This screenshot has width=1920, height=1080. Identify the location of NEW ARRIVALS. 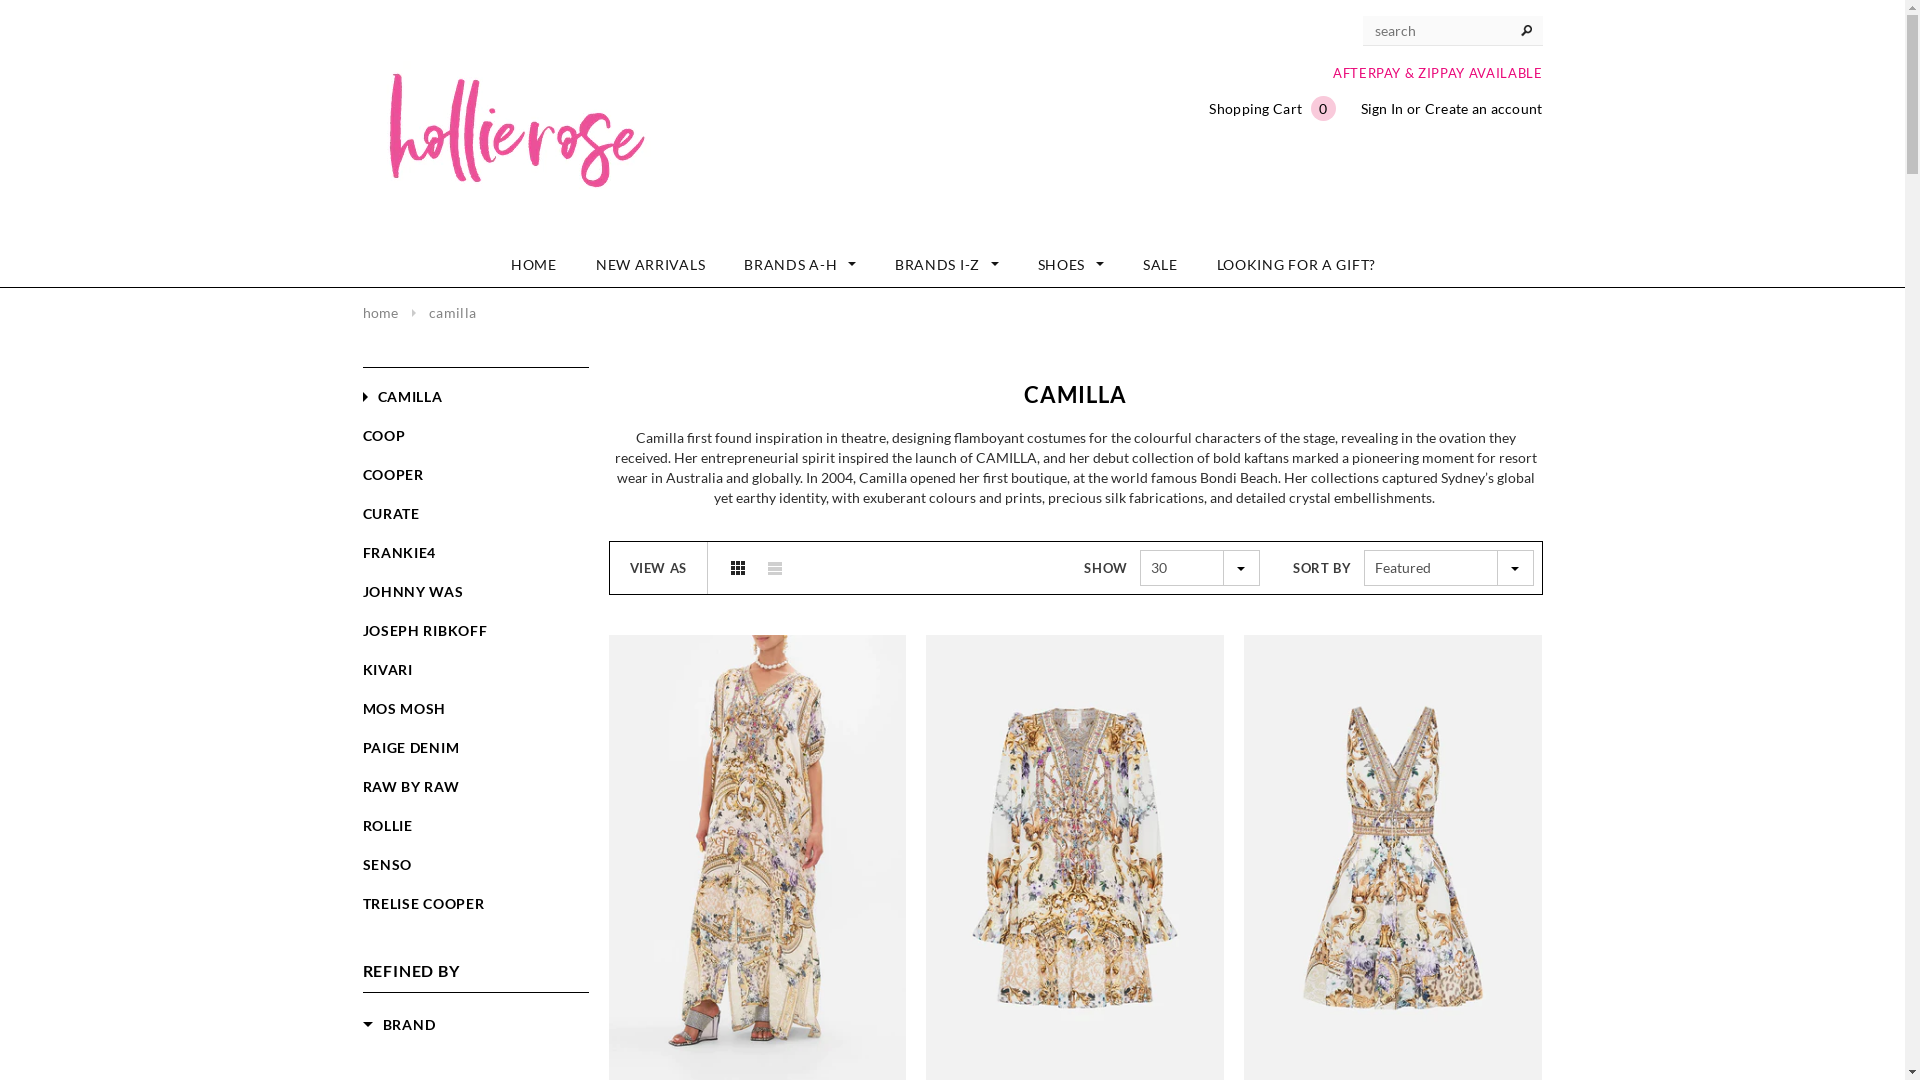
(650, 265).